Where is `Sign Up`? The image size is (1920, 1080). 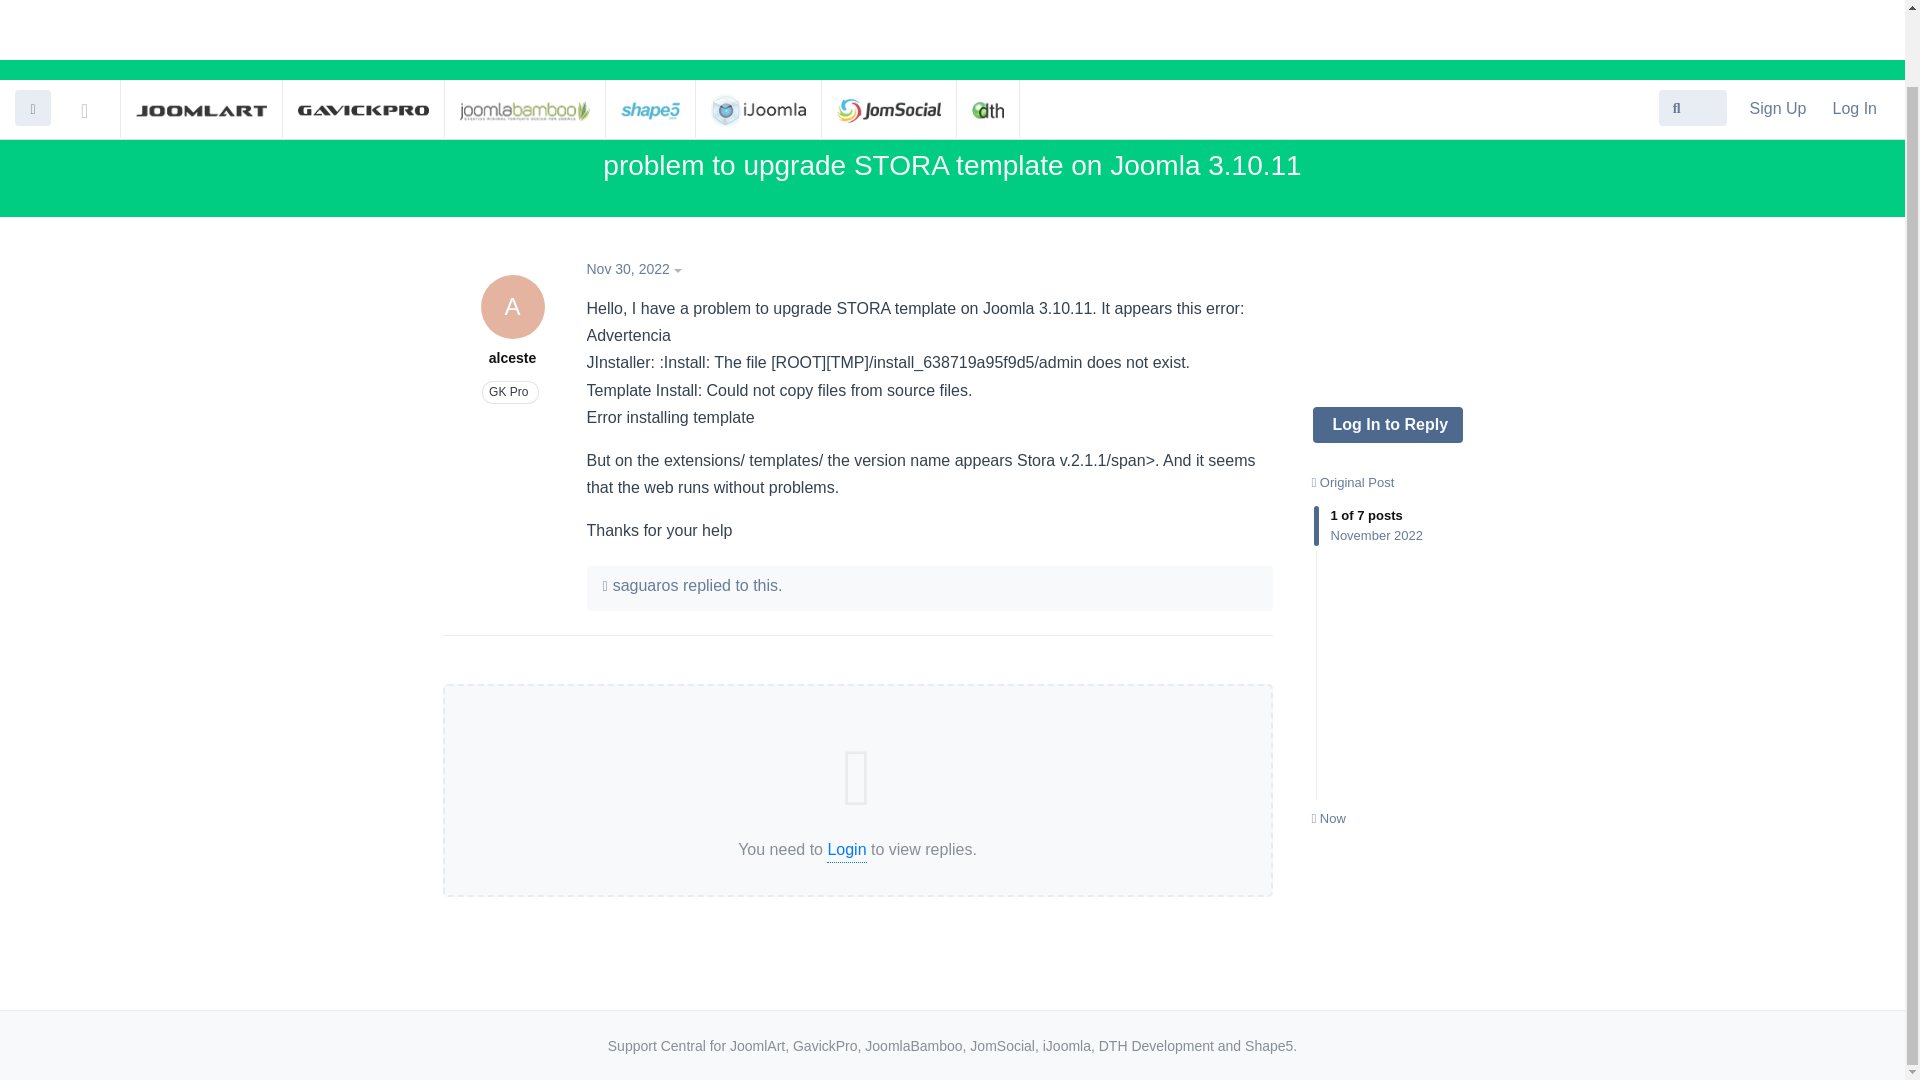 Sign Up is located at coordinates (1778, 28).